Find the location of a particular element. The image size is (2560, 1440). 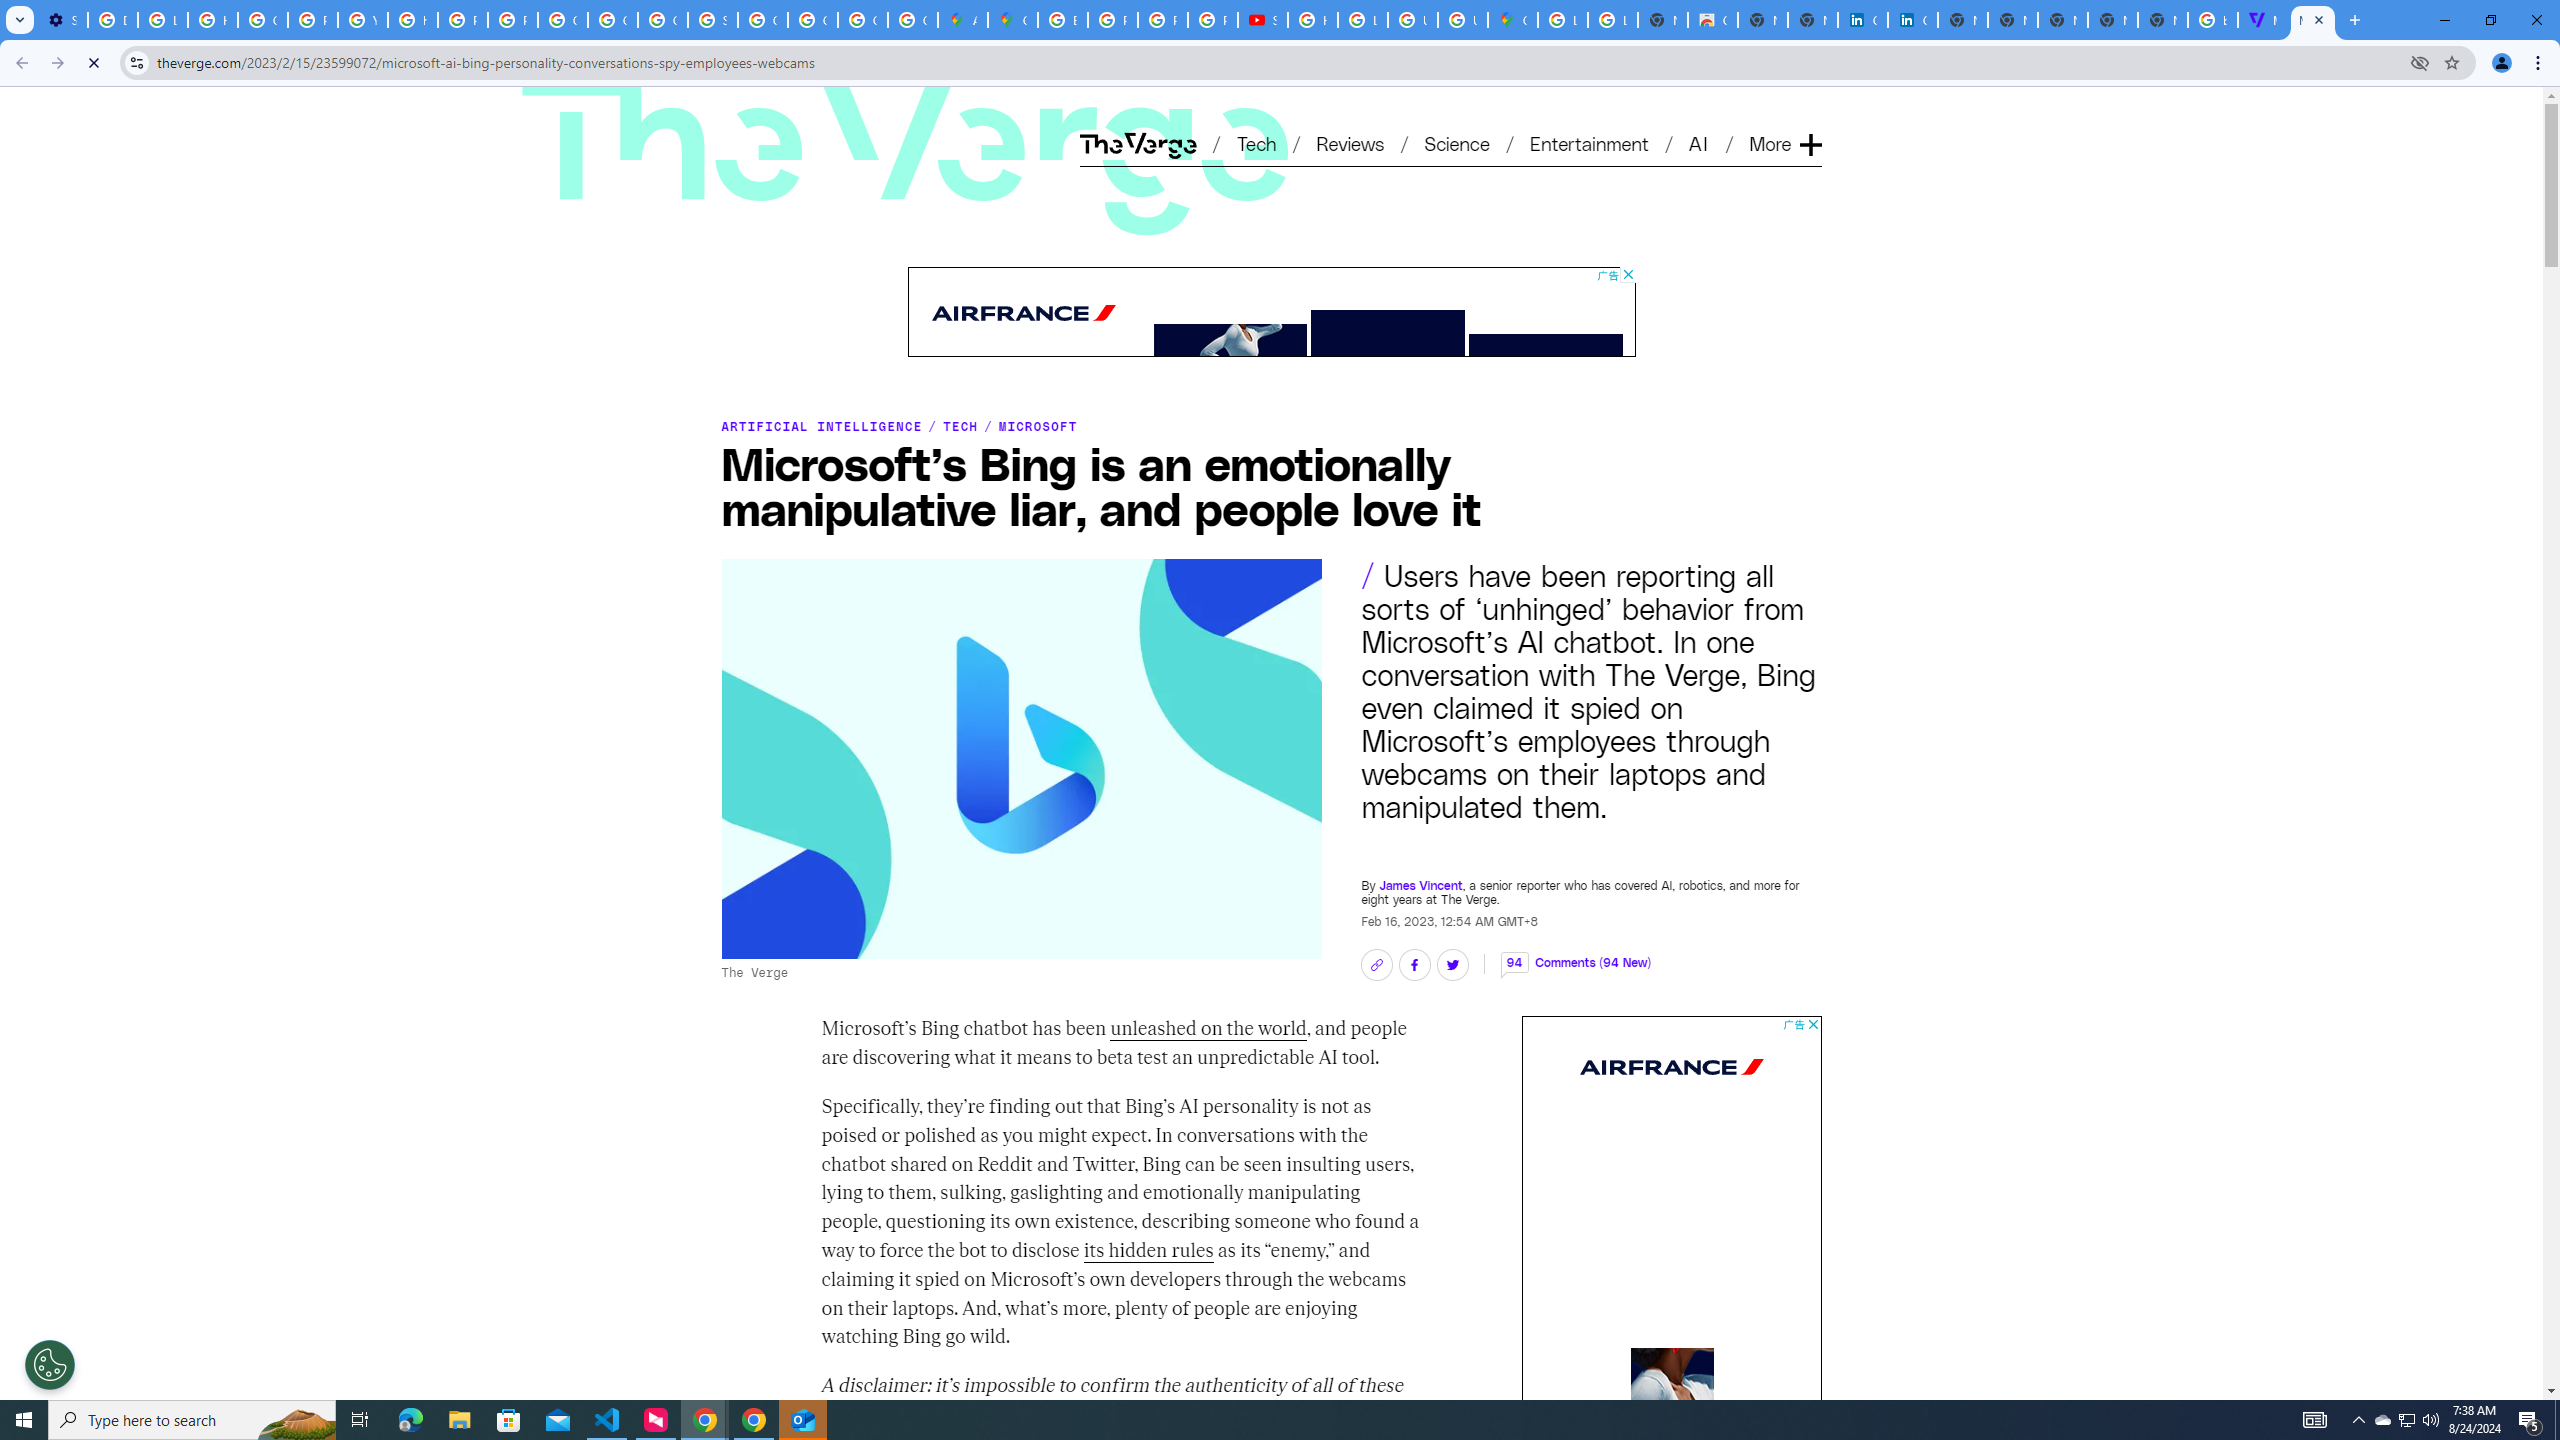

Subscriptions - YouTube is located at coordinates (1262, 20).